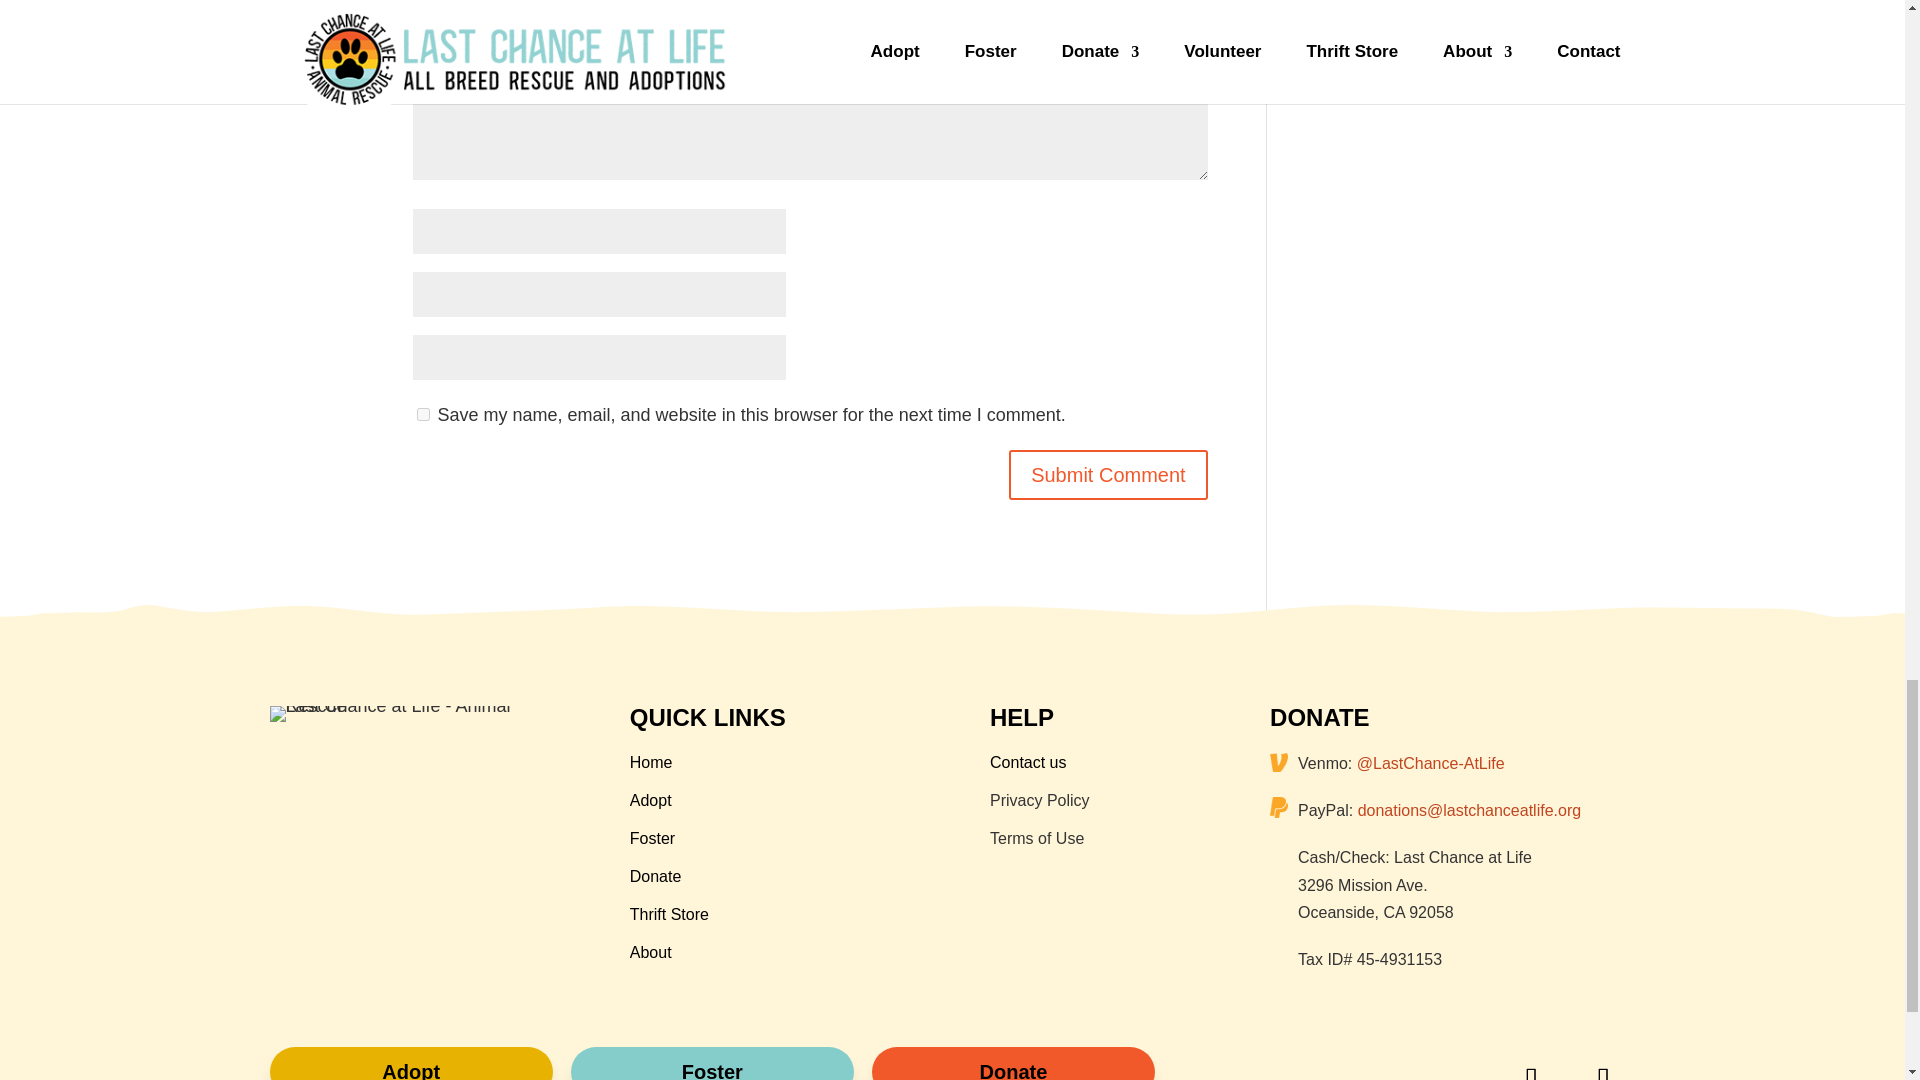 The height and width of the screenshot is (1080, 1920). I want to click on Follow on Facebook, so click(1530, 1063).